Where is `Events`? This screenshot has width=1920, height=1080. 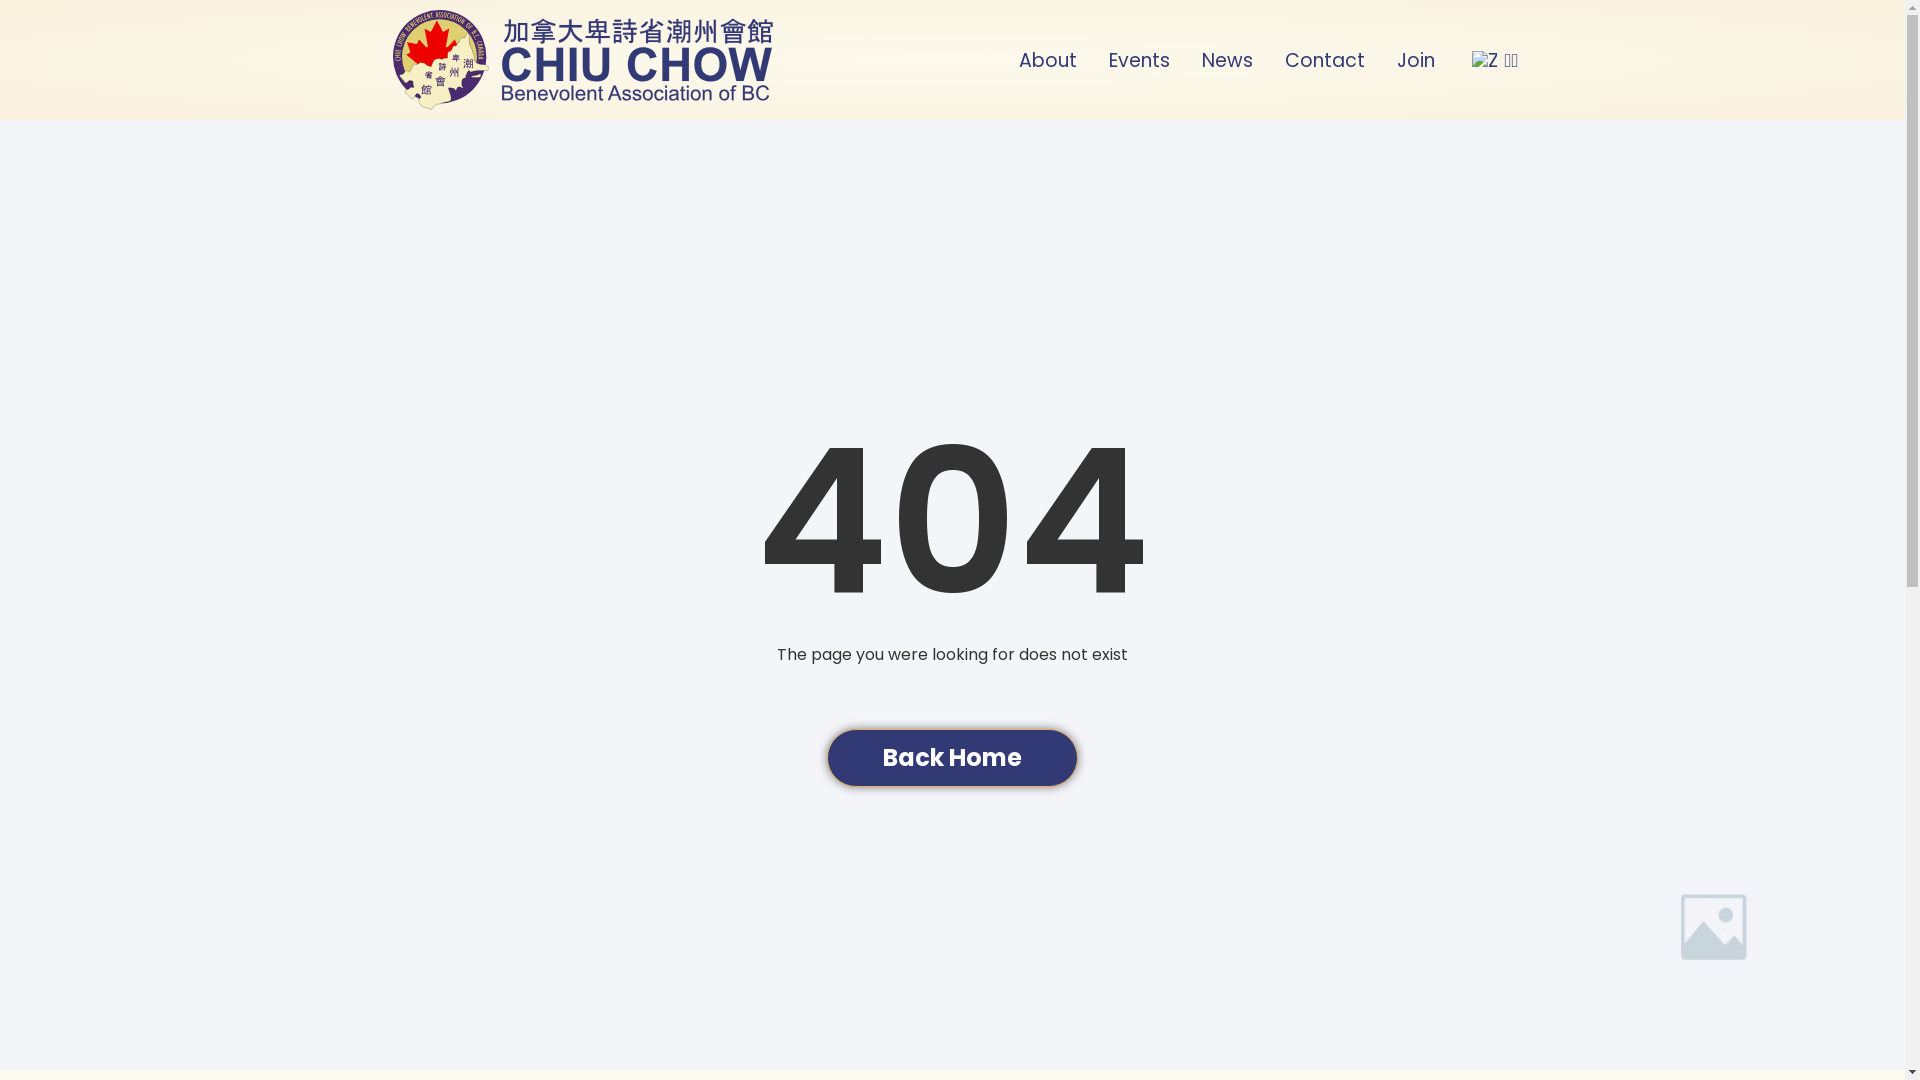
Events is located at coordinates (1140, 60).